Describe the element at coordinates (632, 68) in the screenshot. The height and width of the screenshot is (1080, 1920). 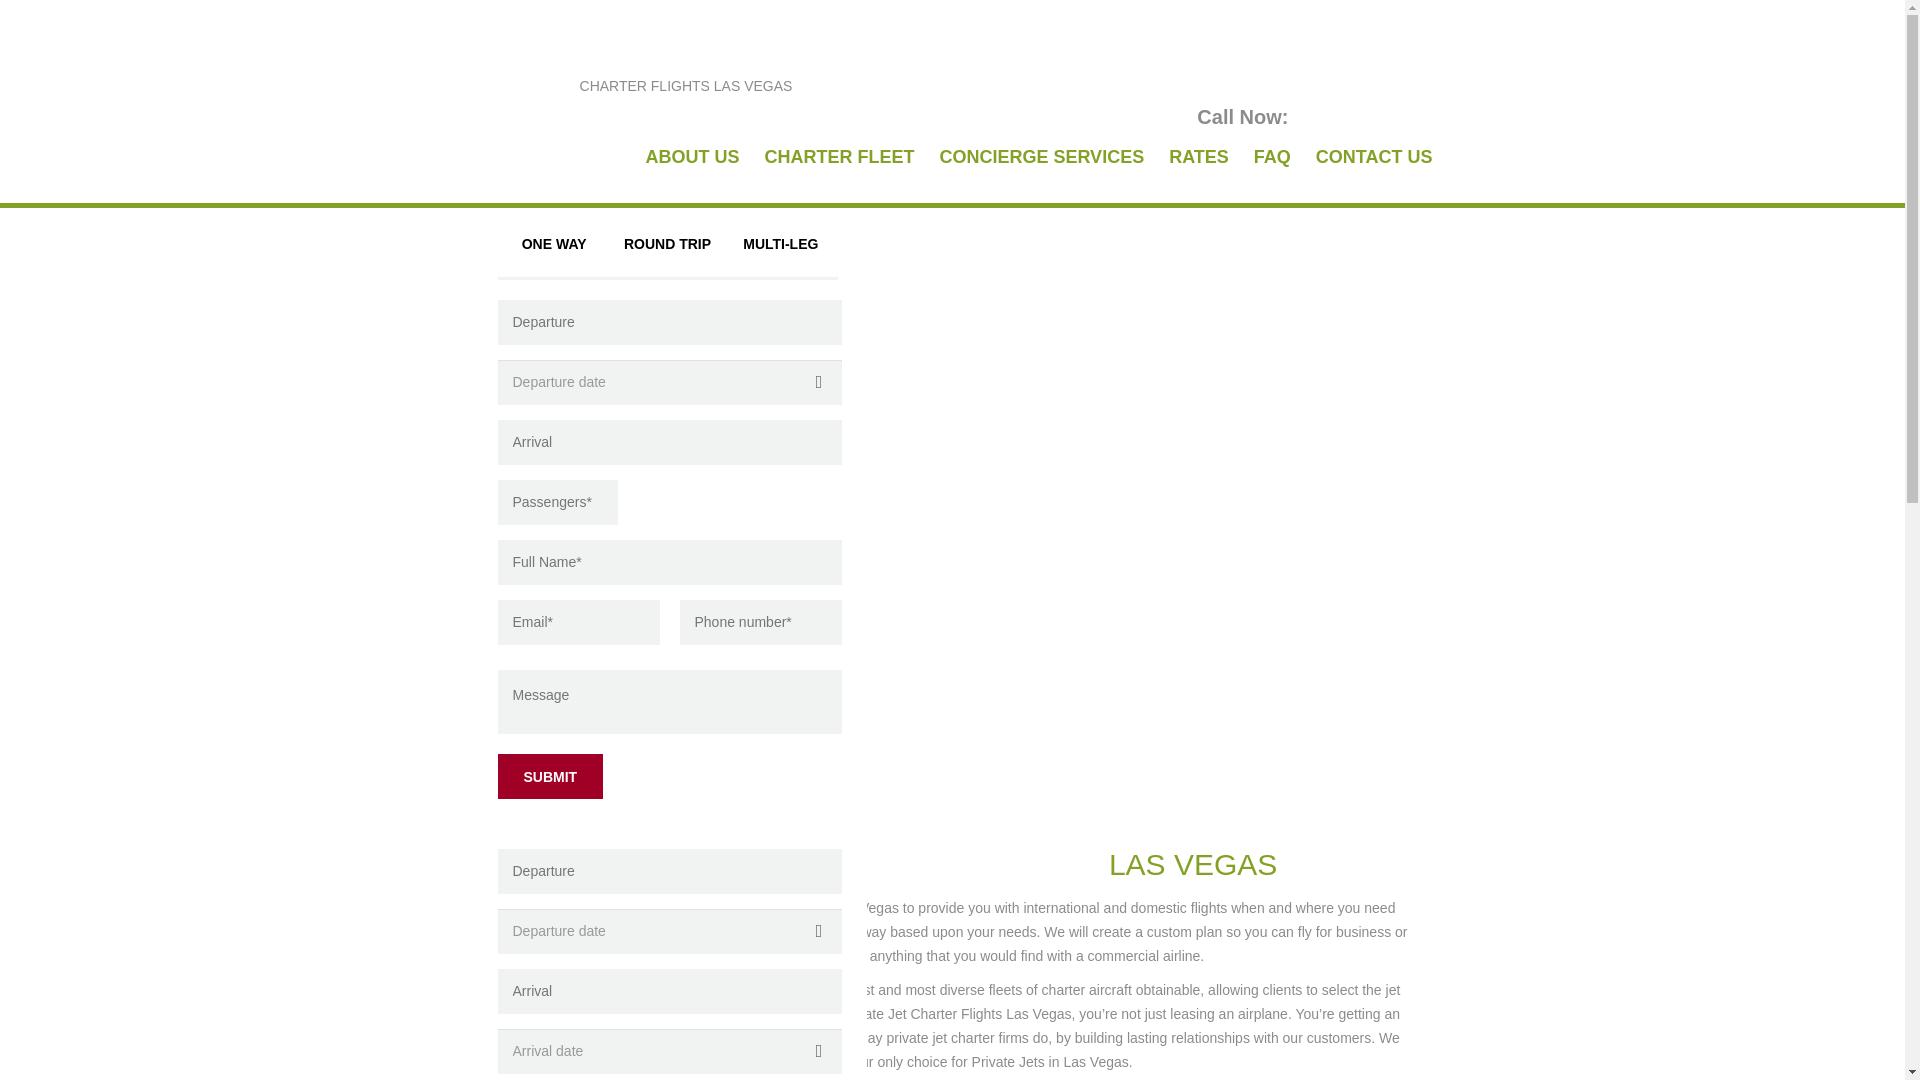
I see `PRIVATE JET` at that location.